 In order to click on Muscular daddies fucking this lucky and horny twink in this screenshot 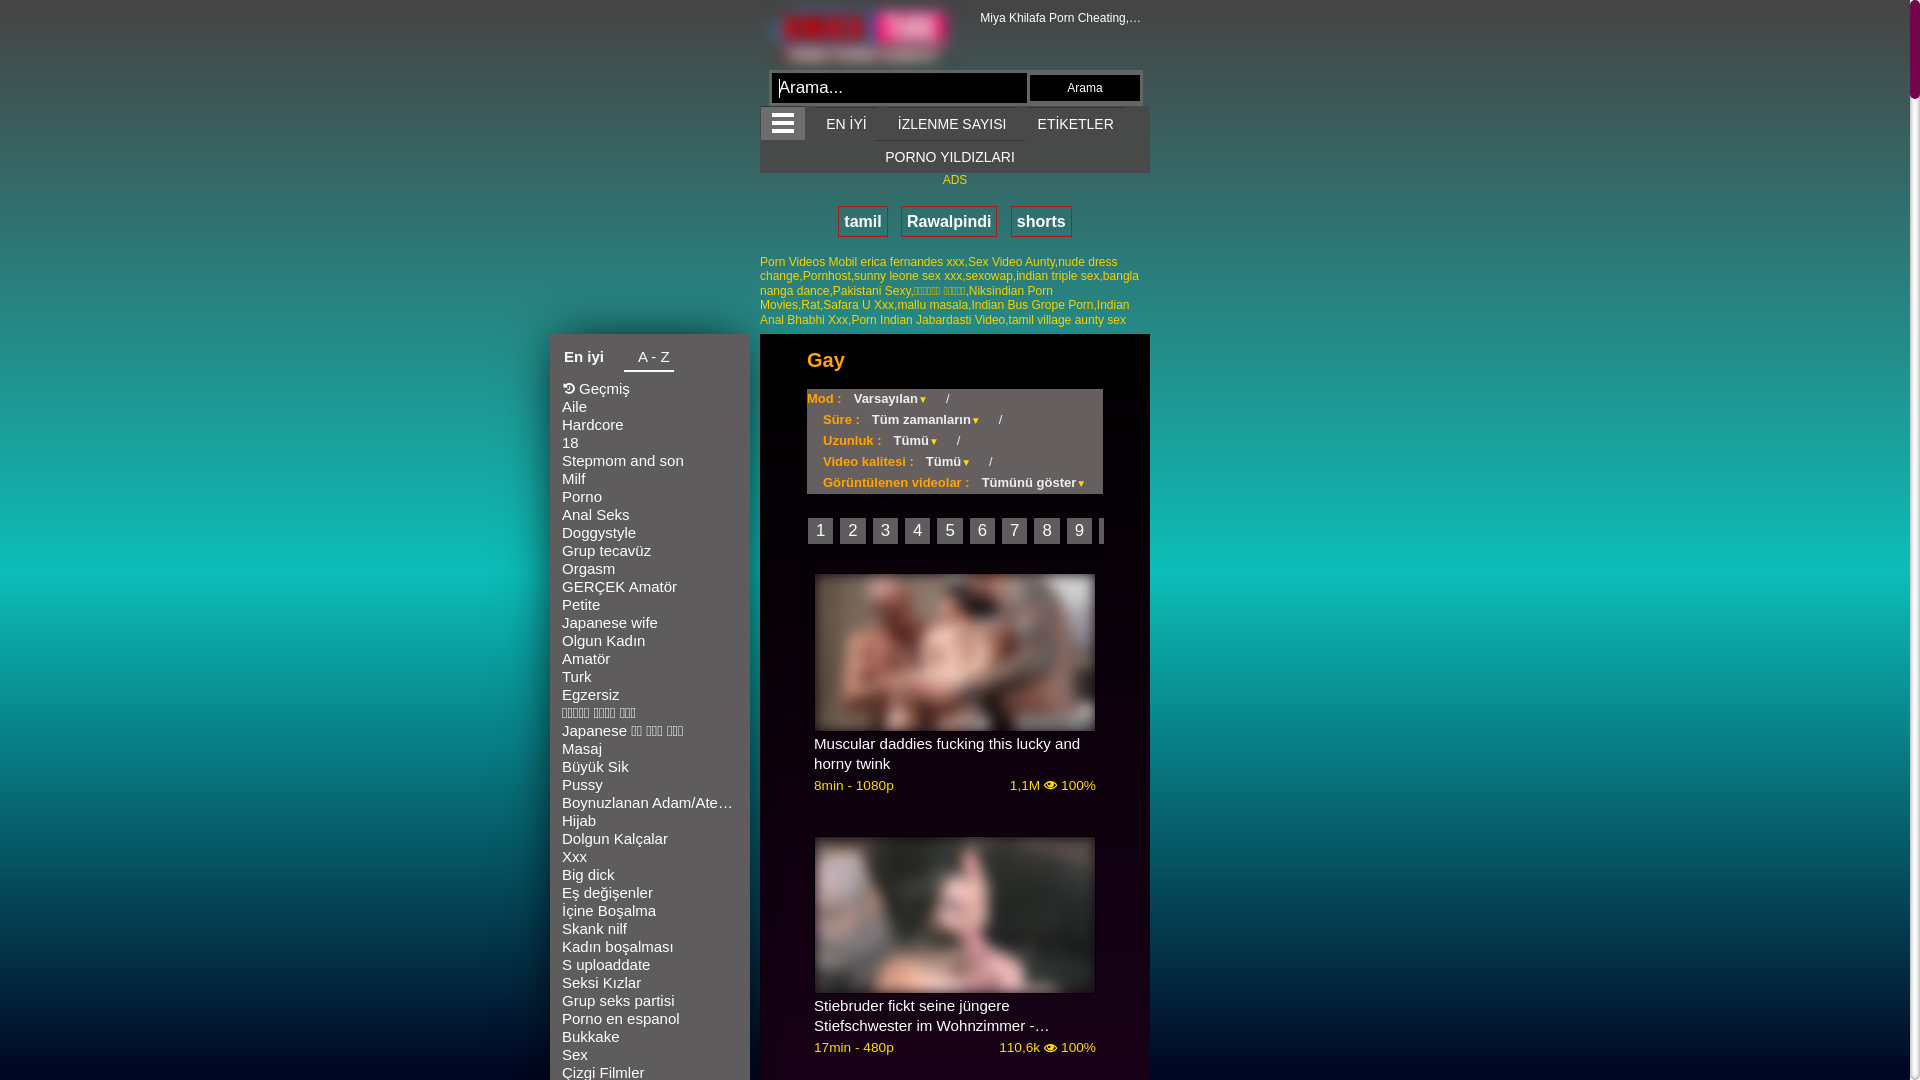, I will do `click(955, 754)`.